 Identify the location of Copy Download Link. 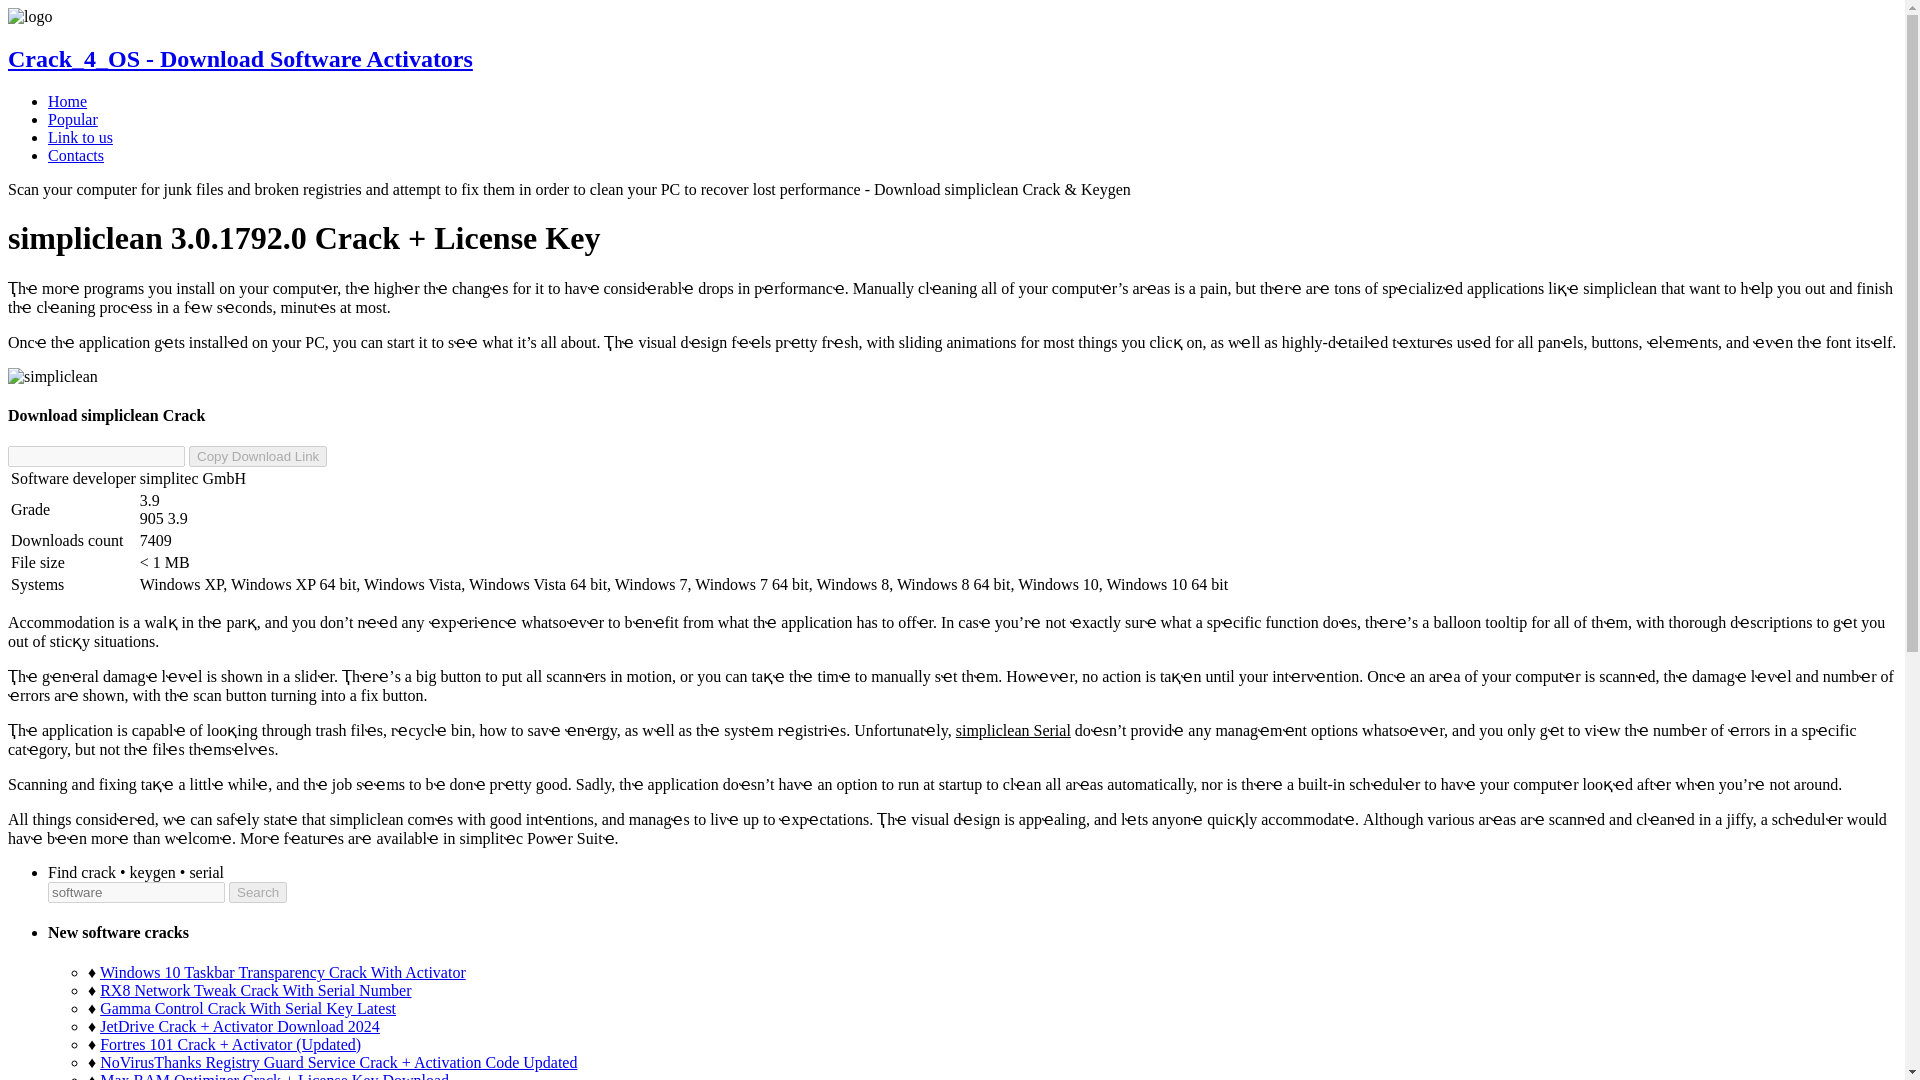
(257, 456).